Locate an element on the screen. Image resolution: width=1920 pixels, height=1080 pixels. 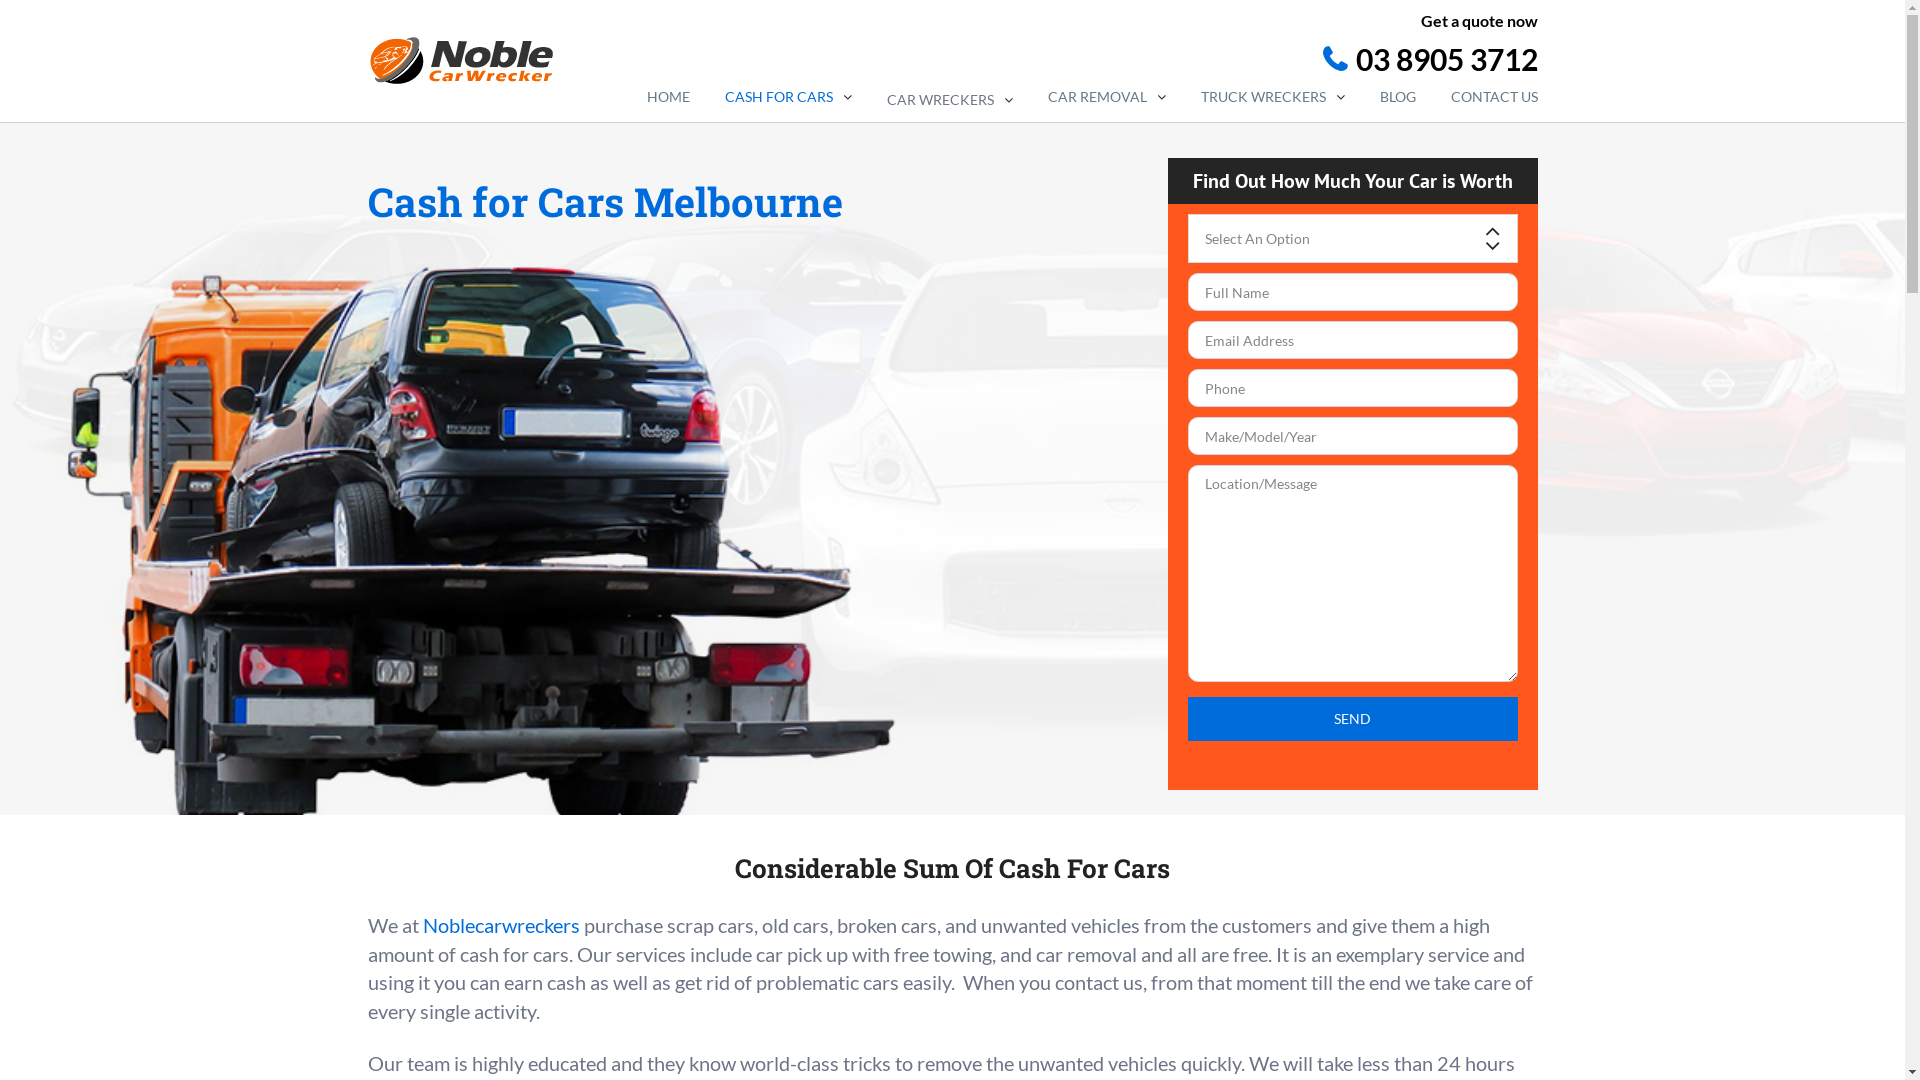
TRUCK WRECKERS is located at coordinates (1272, 97).